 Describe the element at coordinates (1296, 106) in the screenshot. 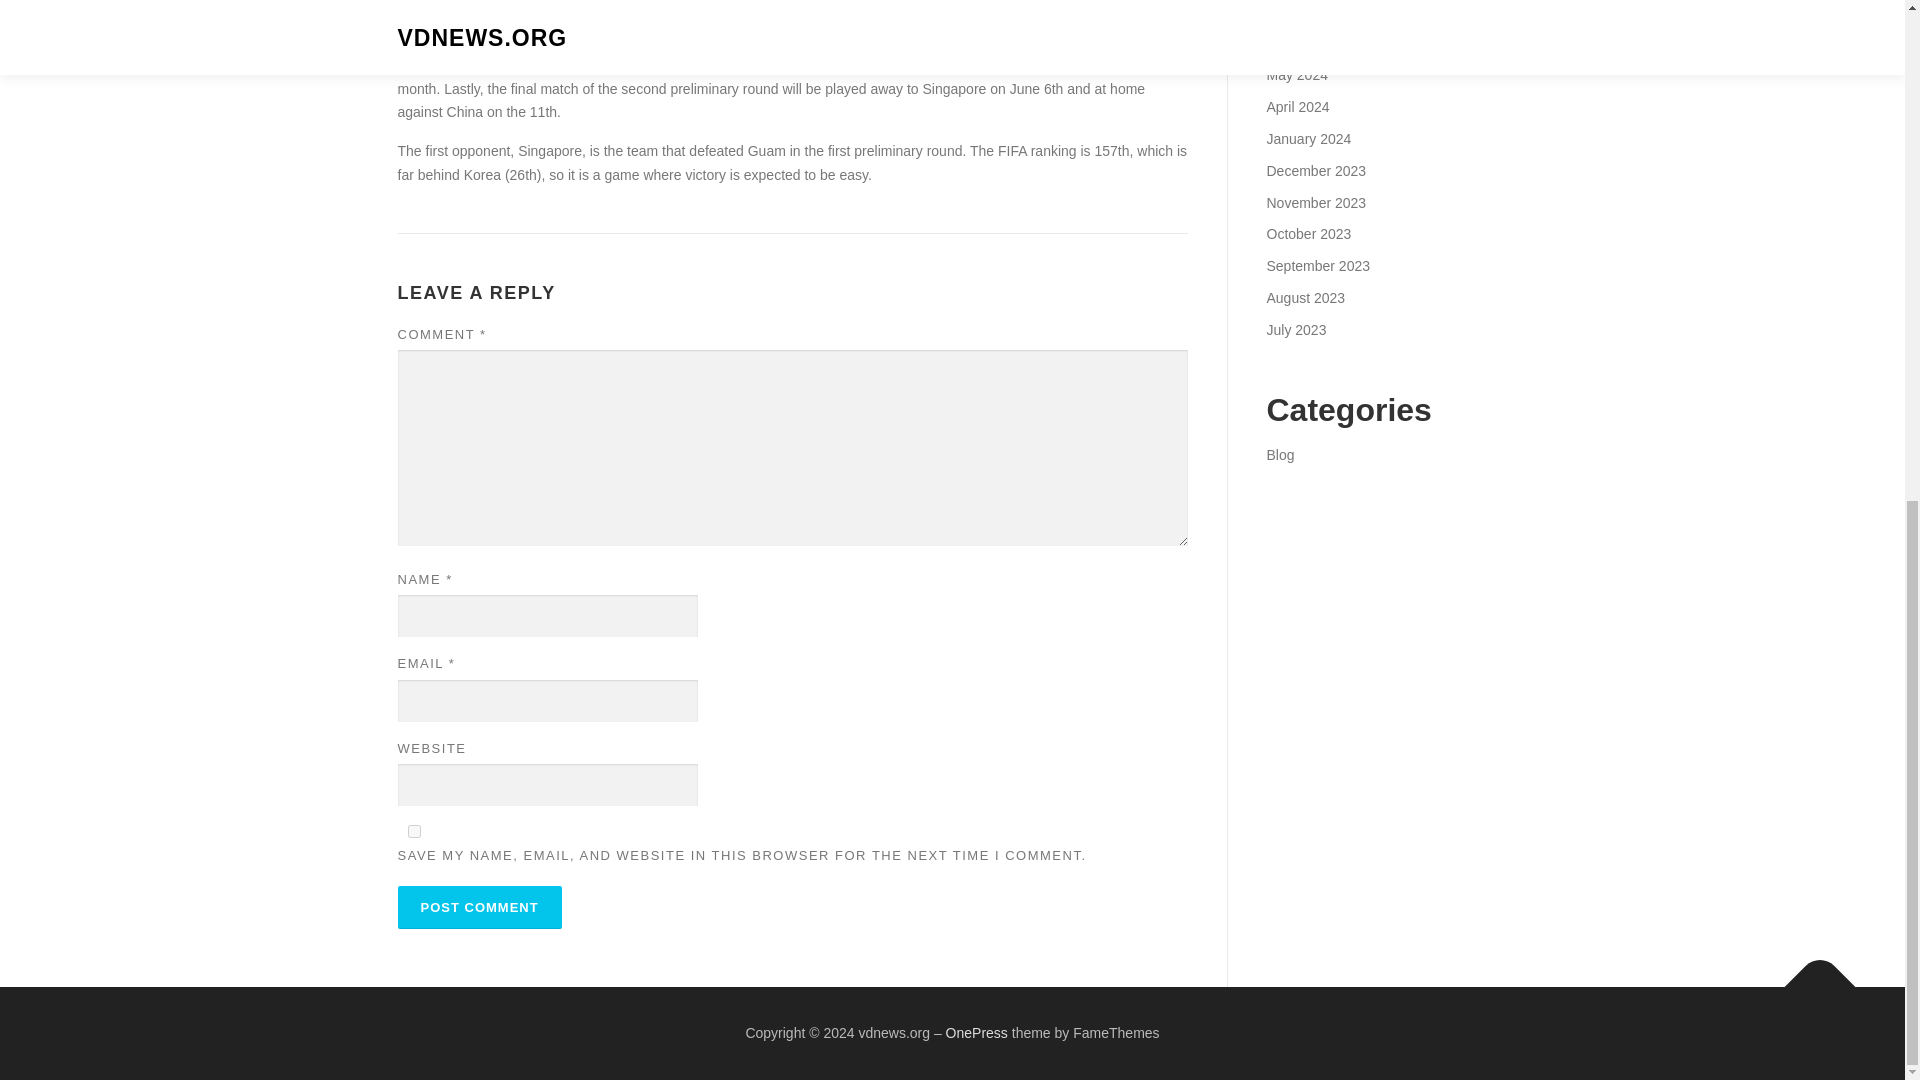

I see `April 2024` at that location.